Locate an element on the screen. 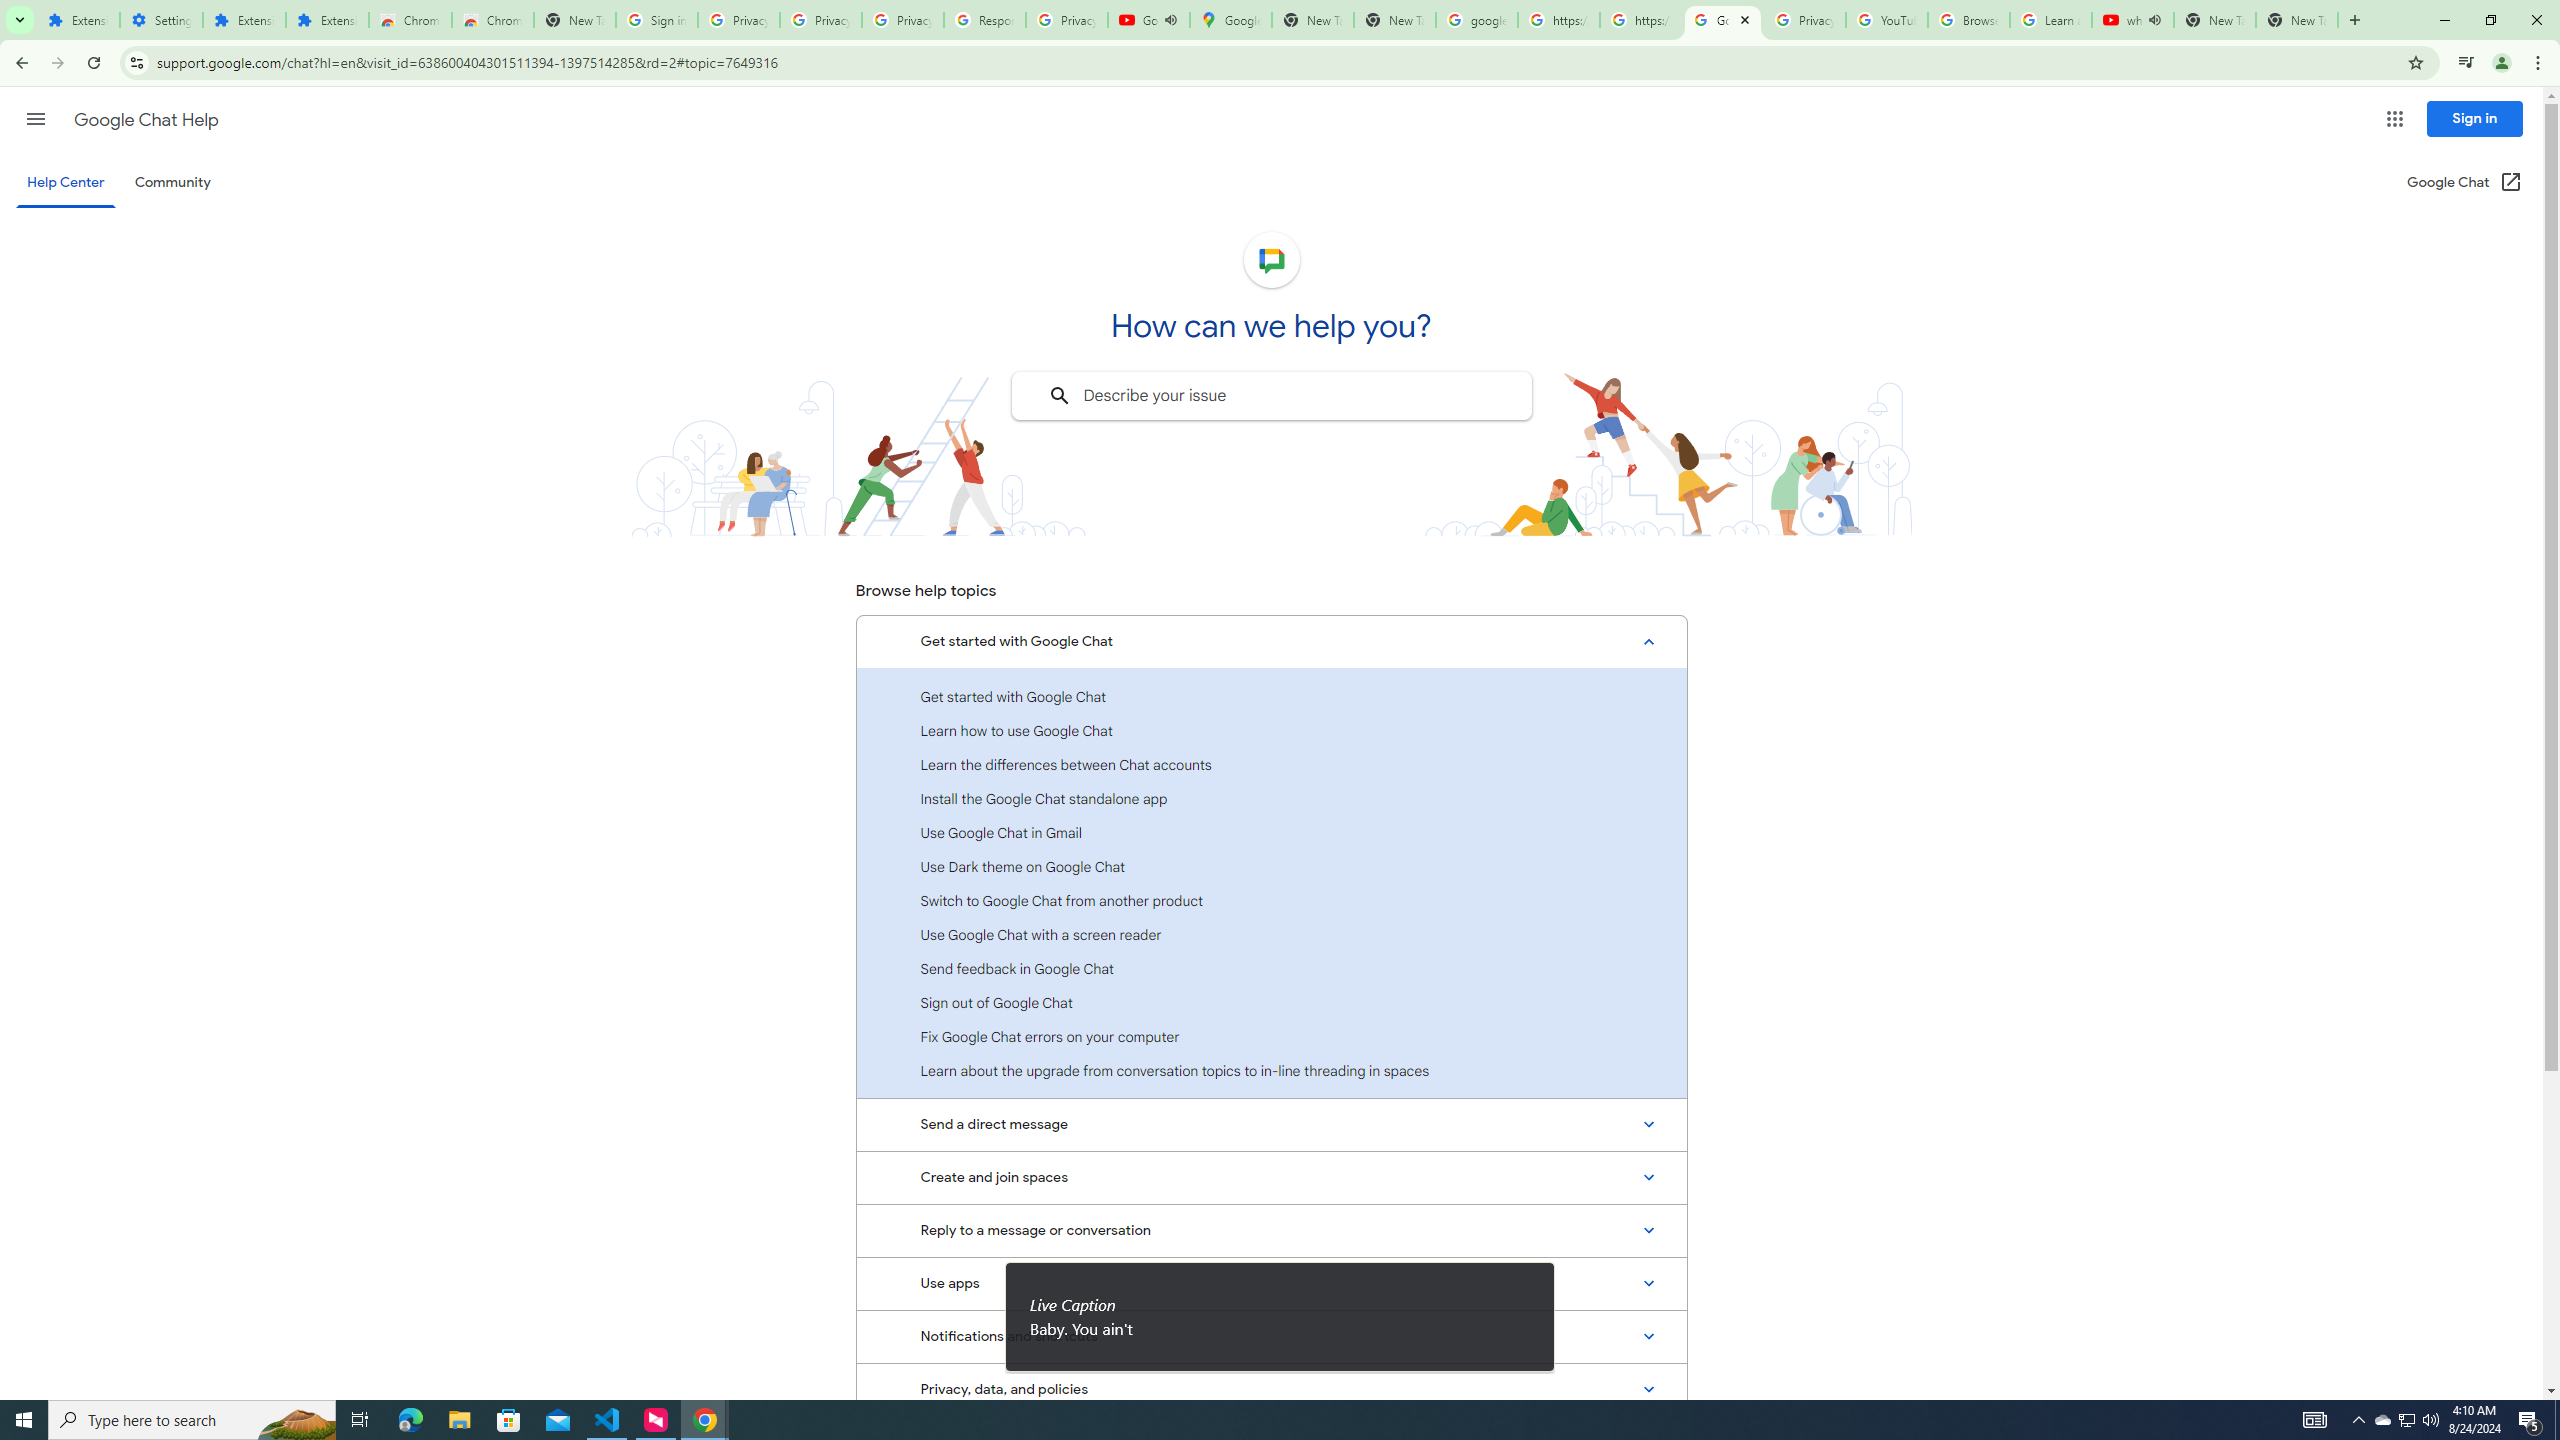  Create and join spaces is located at coordinates (1271, 1178).